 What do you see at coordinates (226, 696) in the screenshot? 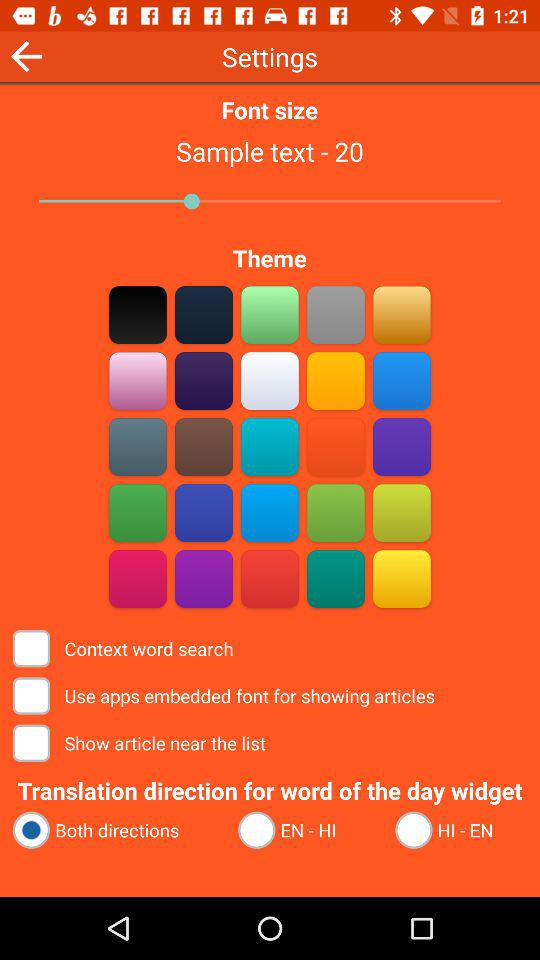
I see `open the item below context word search item` at bounding box center [226, 696].